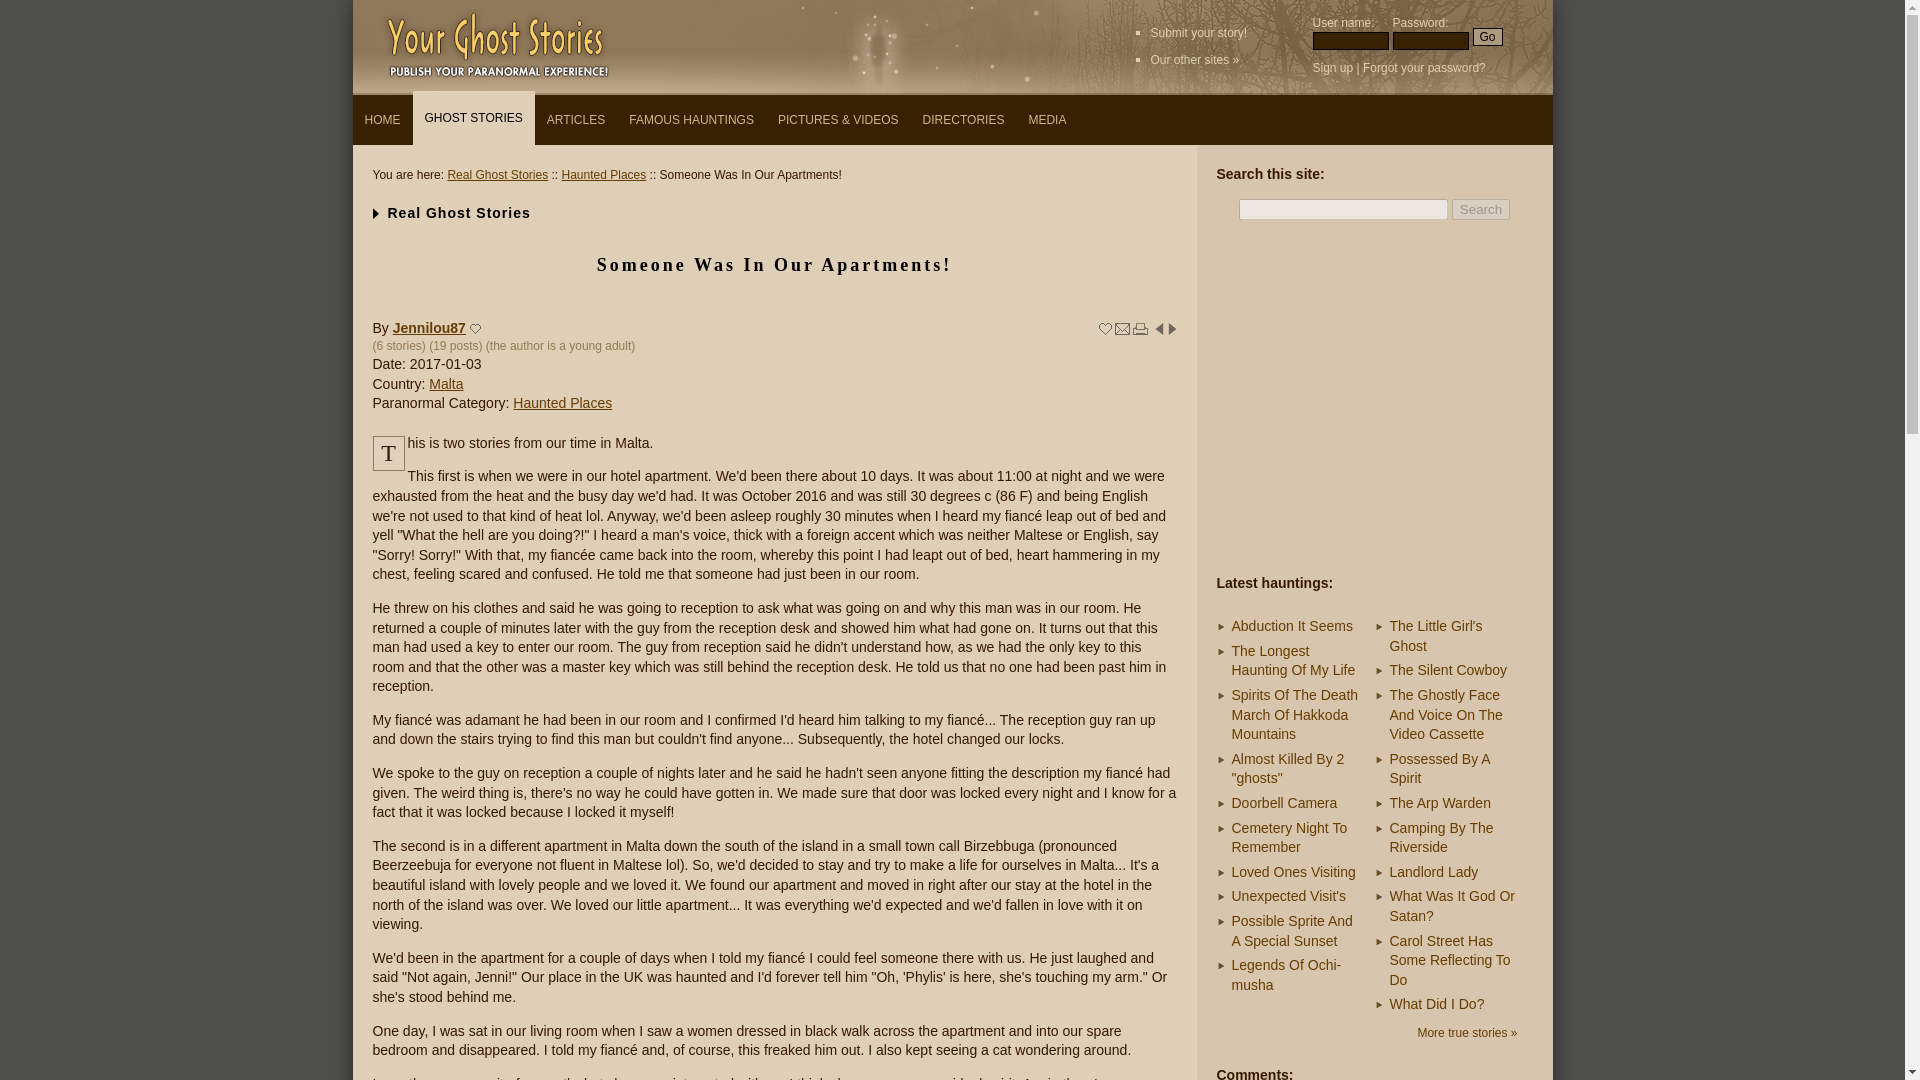 The image size is (1920, 1080). Describe the element at coordinates (1420, 67) in the screenshot. I see `Forgot your password` at that location.